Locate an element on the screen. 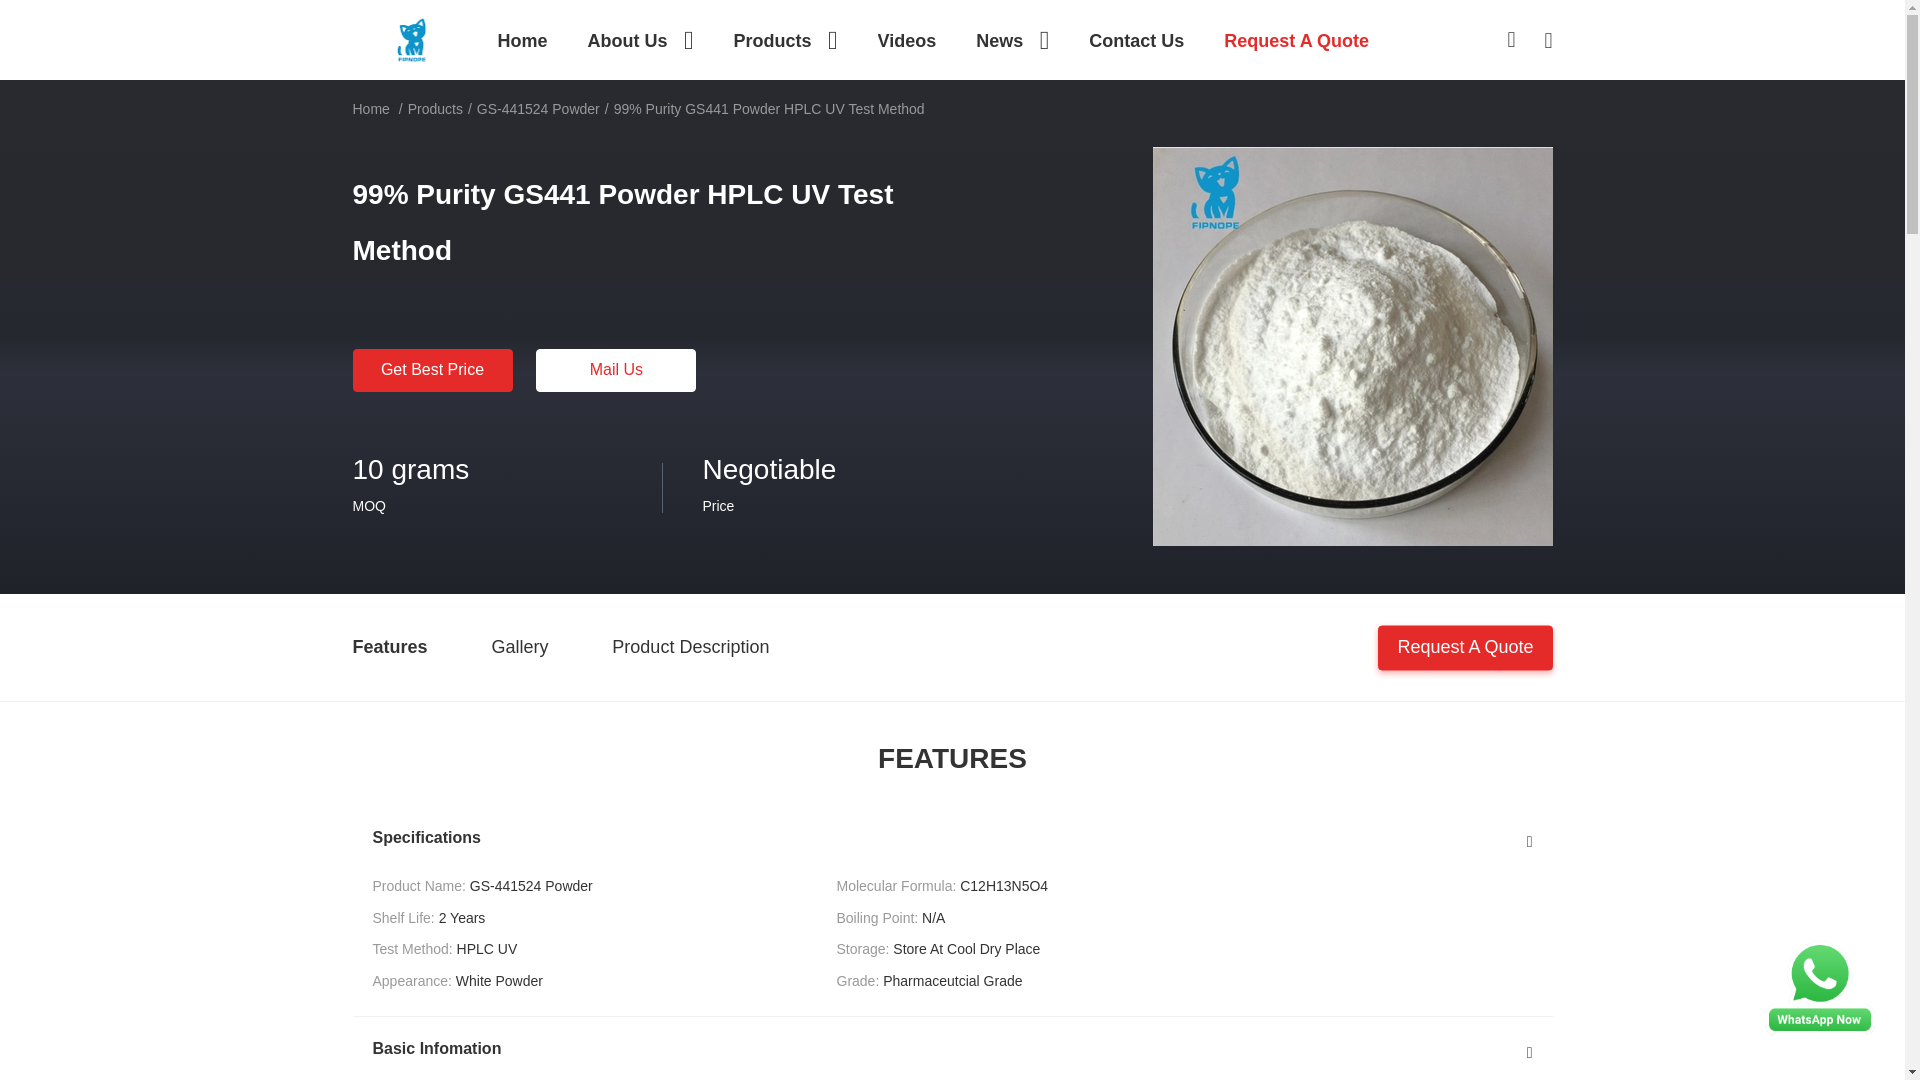 The image size is (1920, 1080). whatsapp Now is located at coordinates (1820, 987).